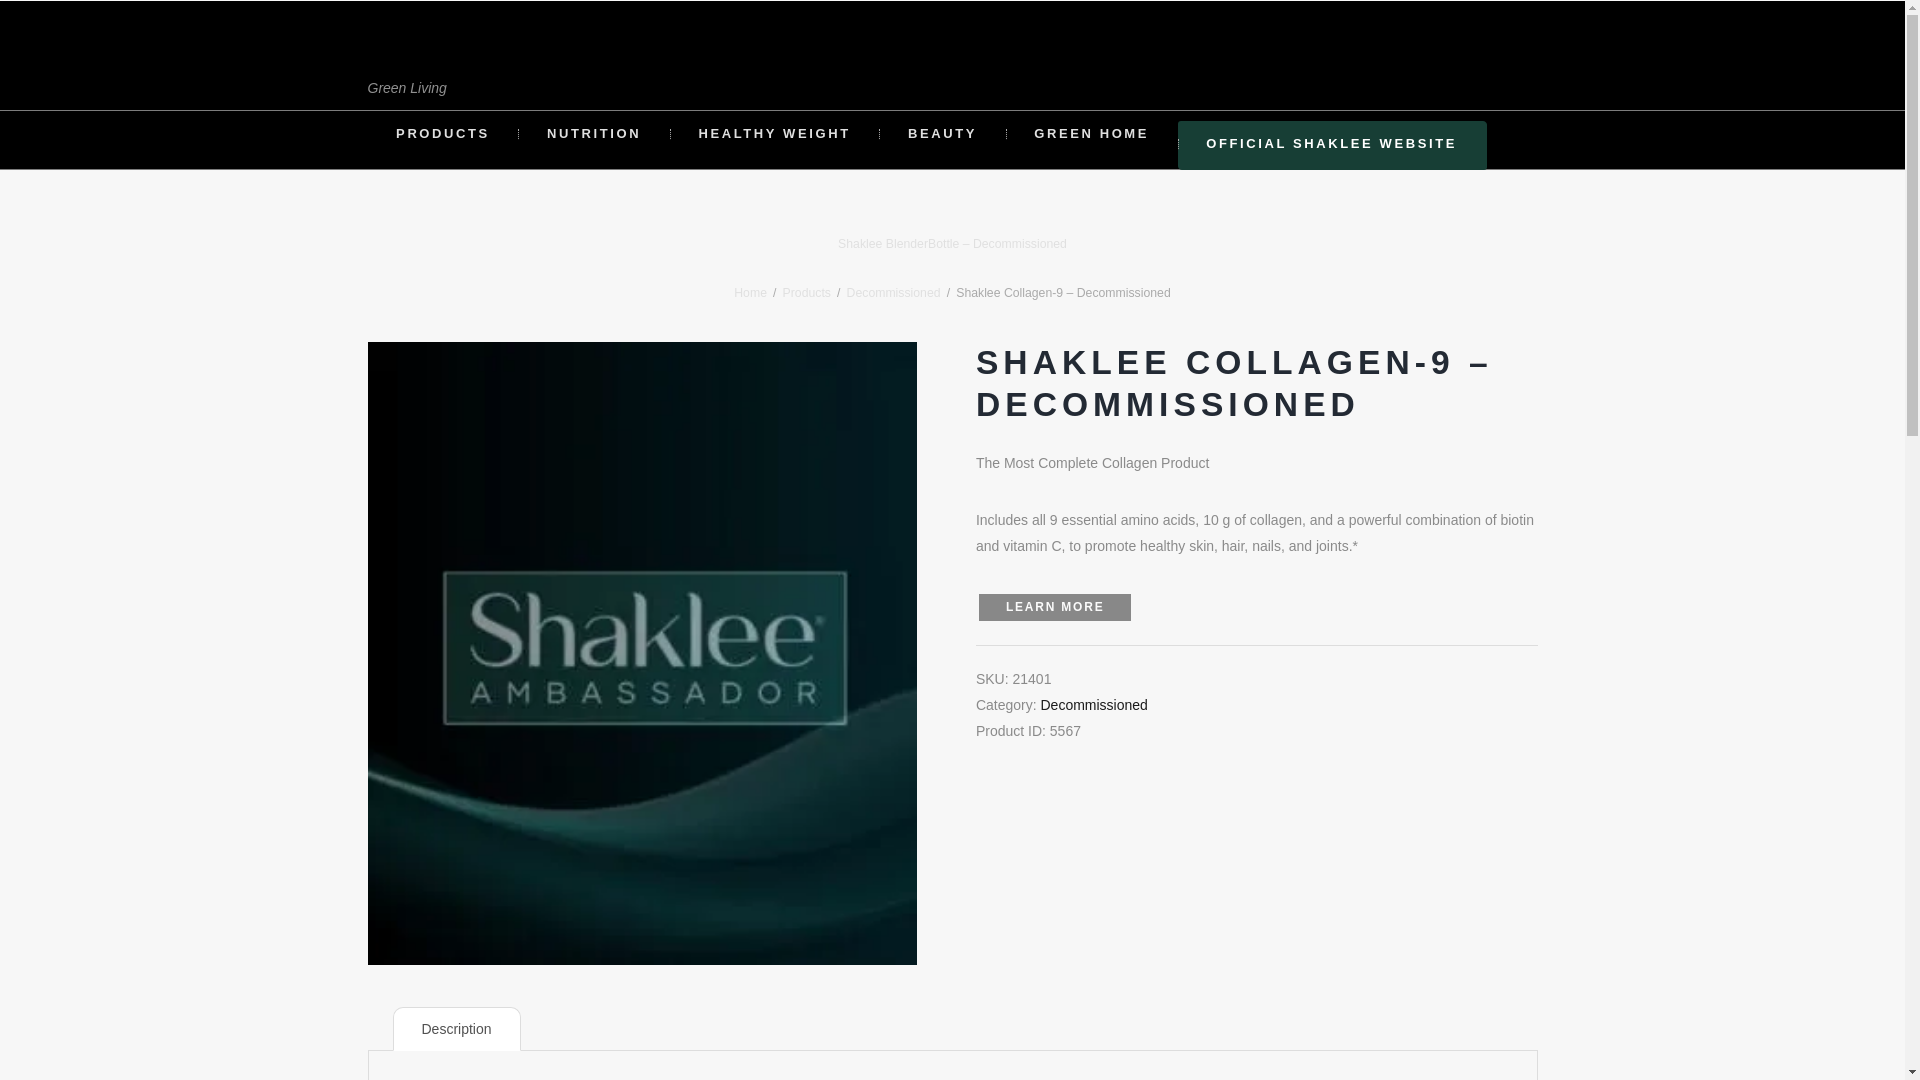 This screenshot has height=1080, width=1920. I want to click on Green Living, so click(408, 68).